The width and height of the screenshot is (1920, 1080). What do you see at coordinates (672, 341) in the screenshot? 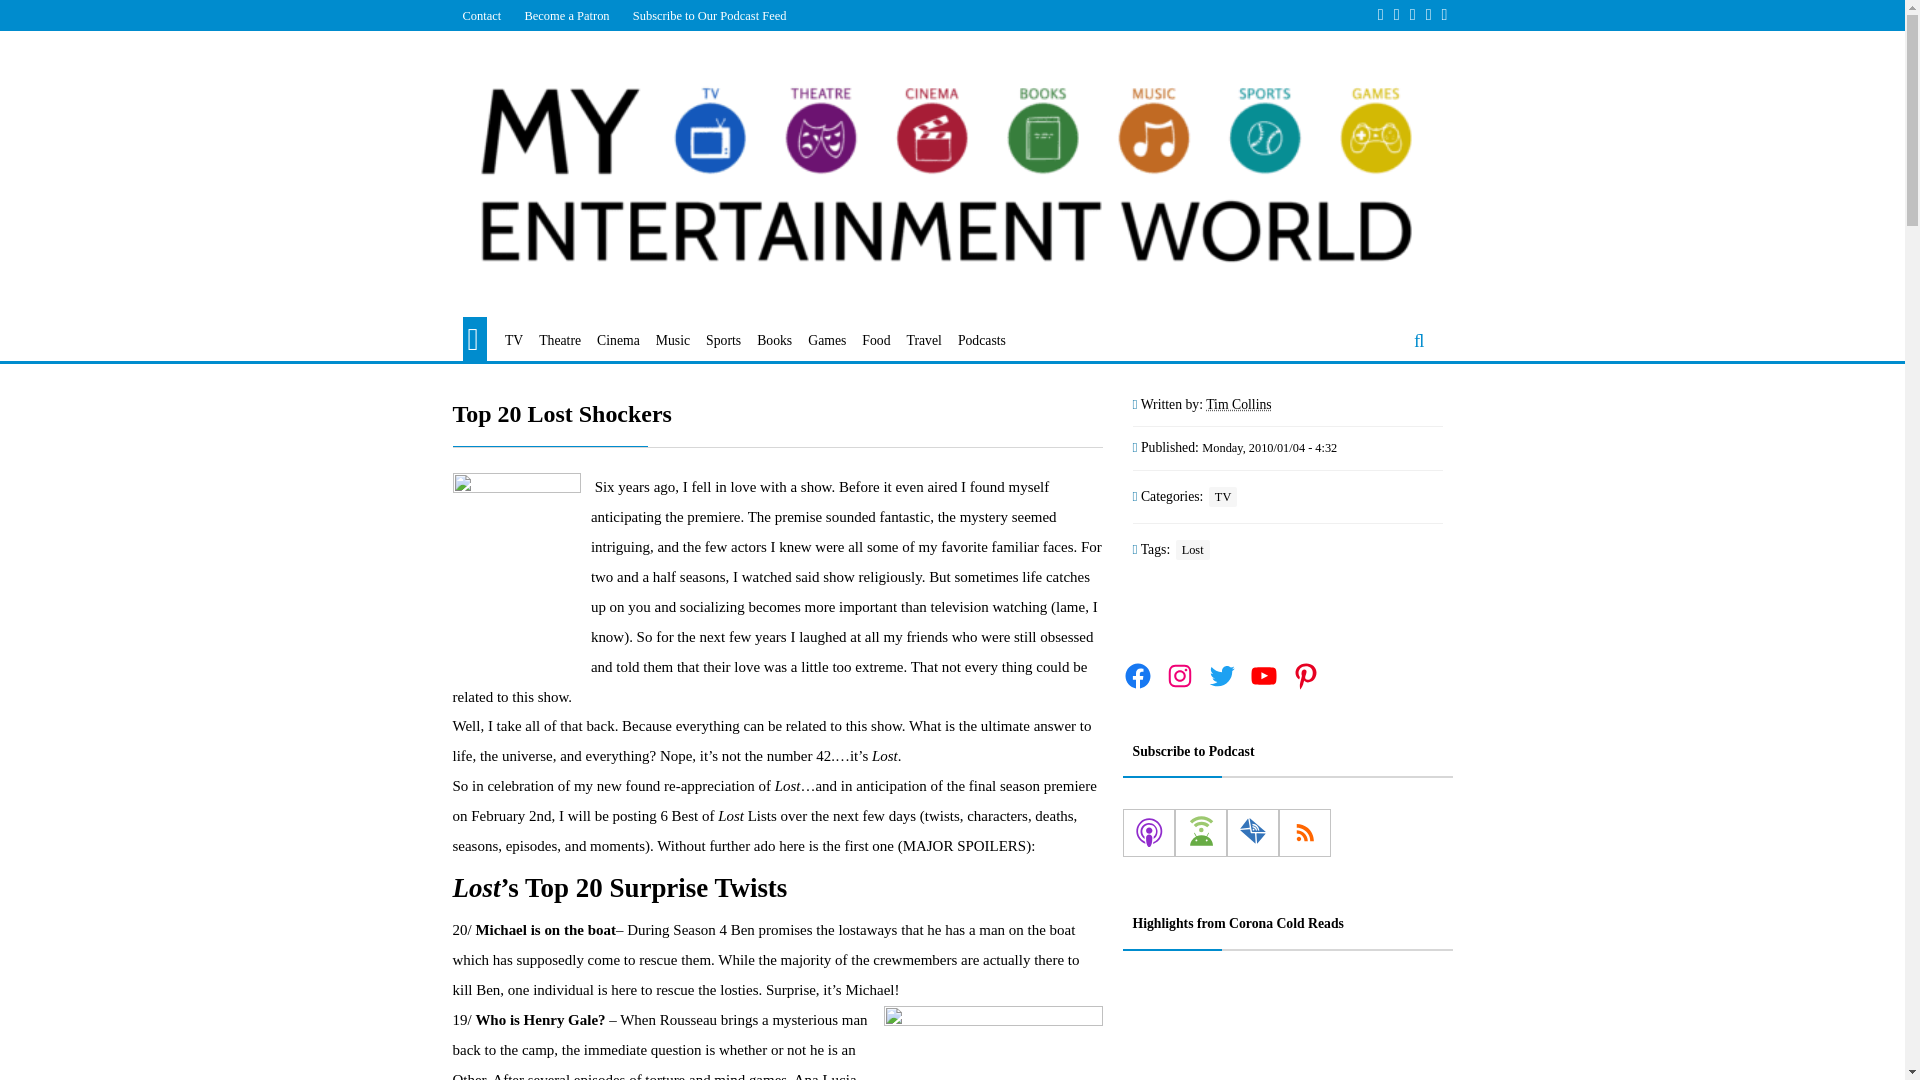
I see `Music` at bounding box center [672, 341].